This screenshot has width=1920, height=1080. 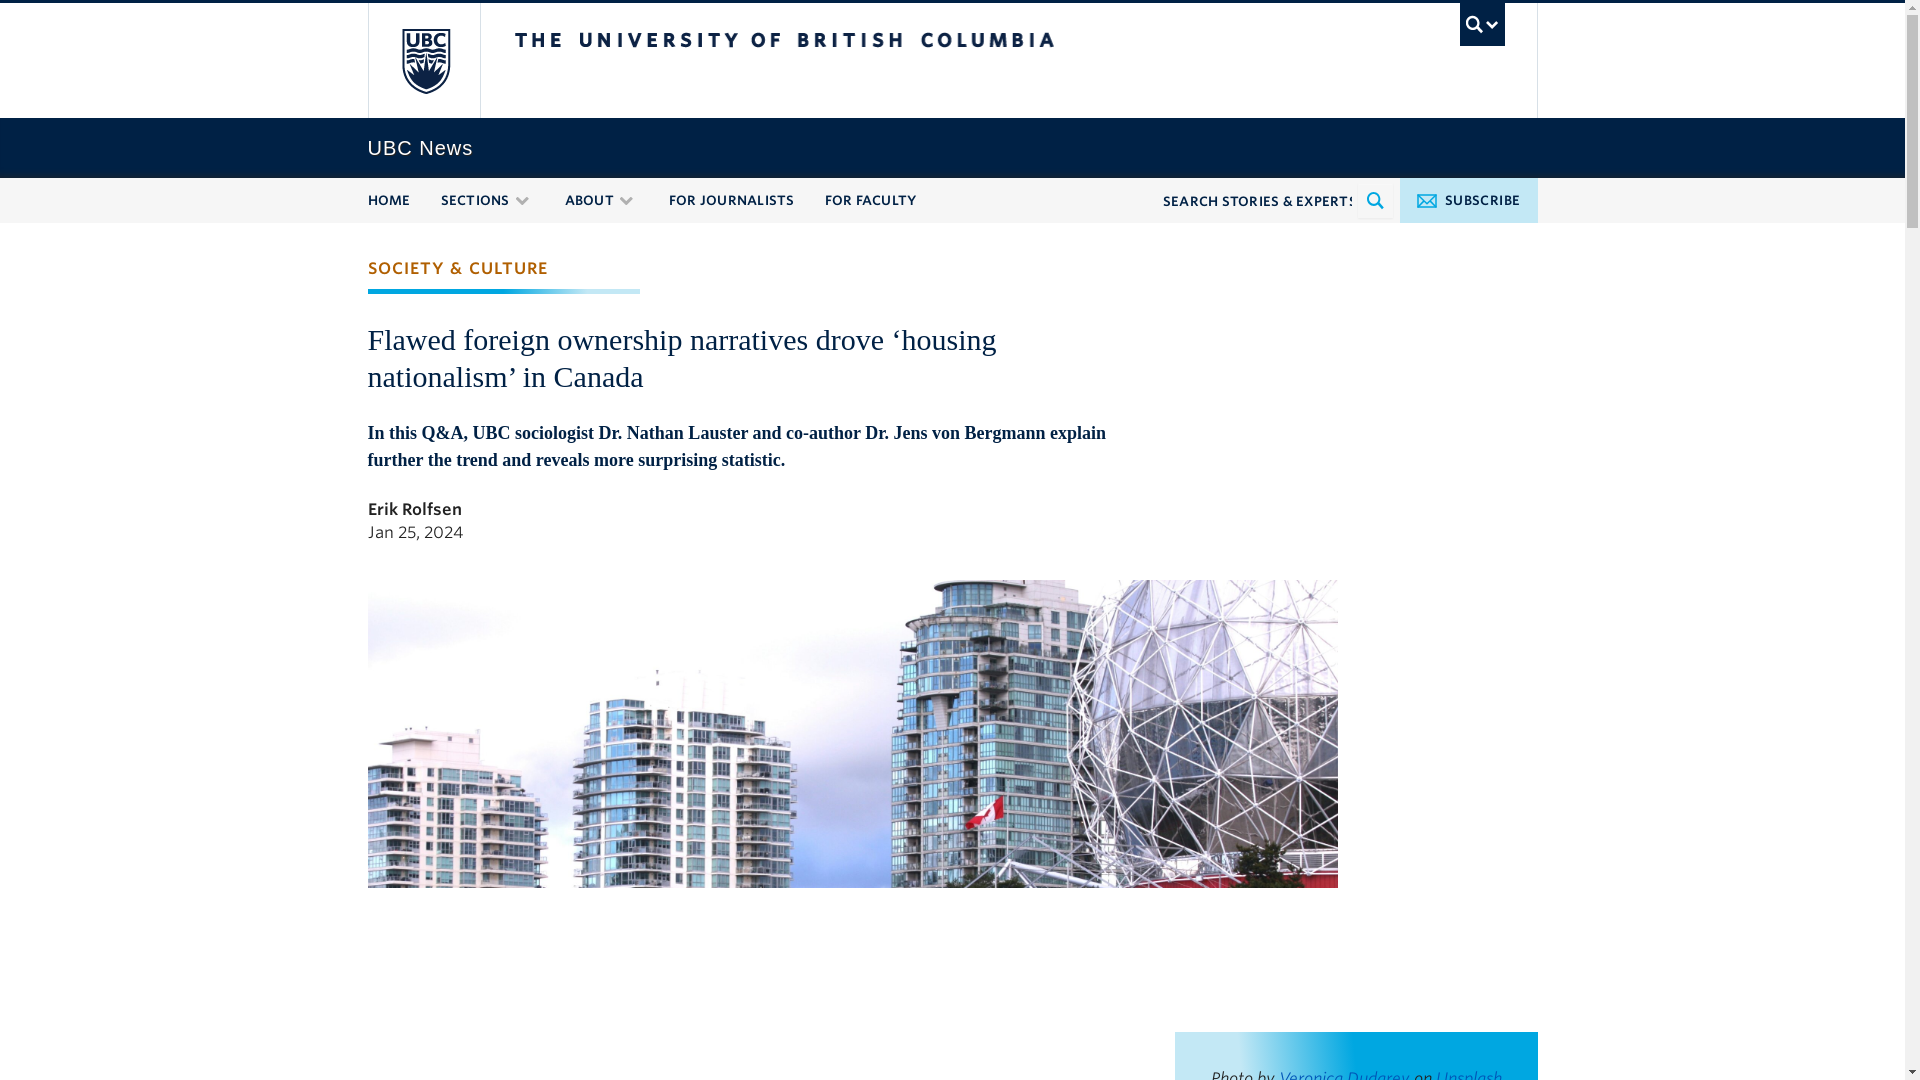 I want to click on SUBSCRIBE, so click(x=1468, y=200).